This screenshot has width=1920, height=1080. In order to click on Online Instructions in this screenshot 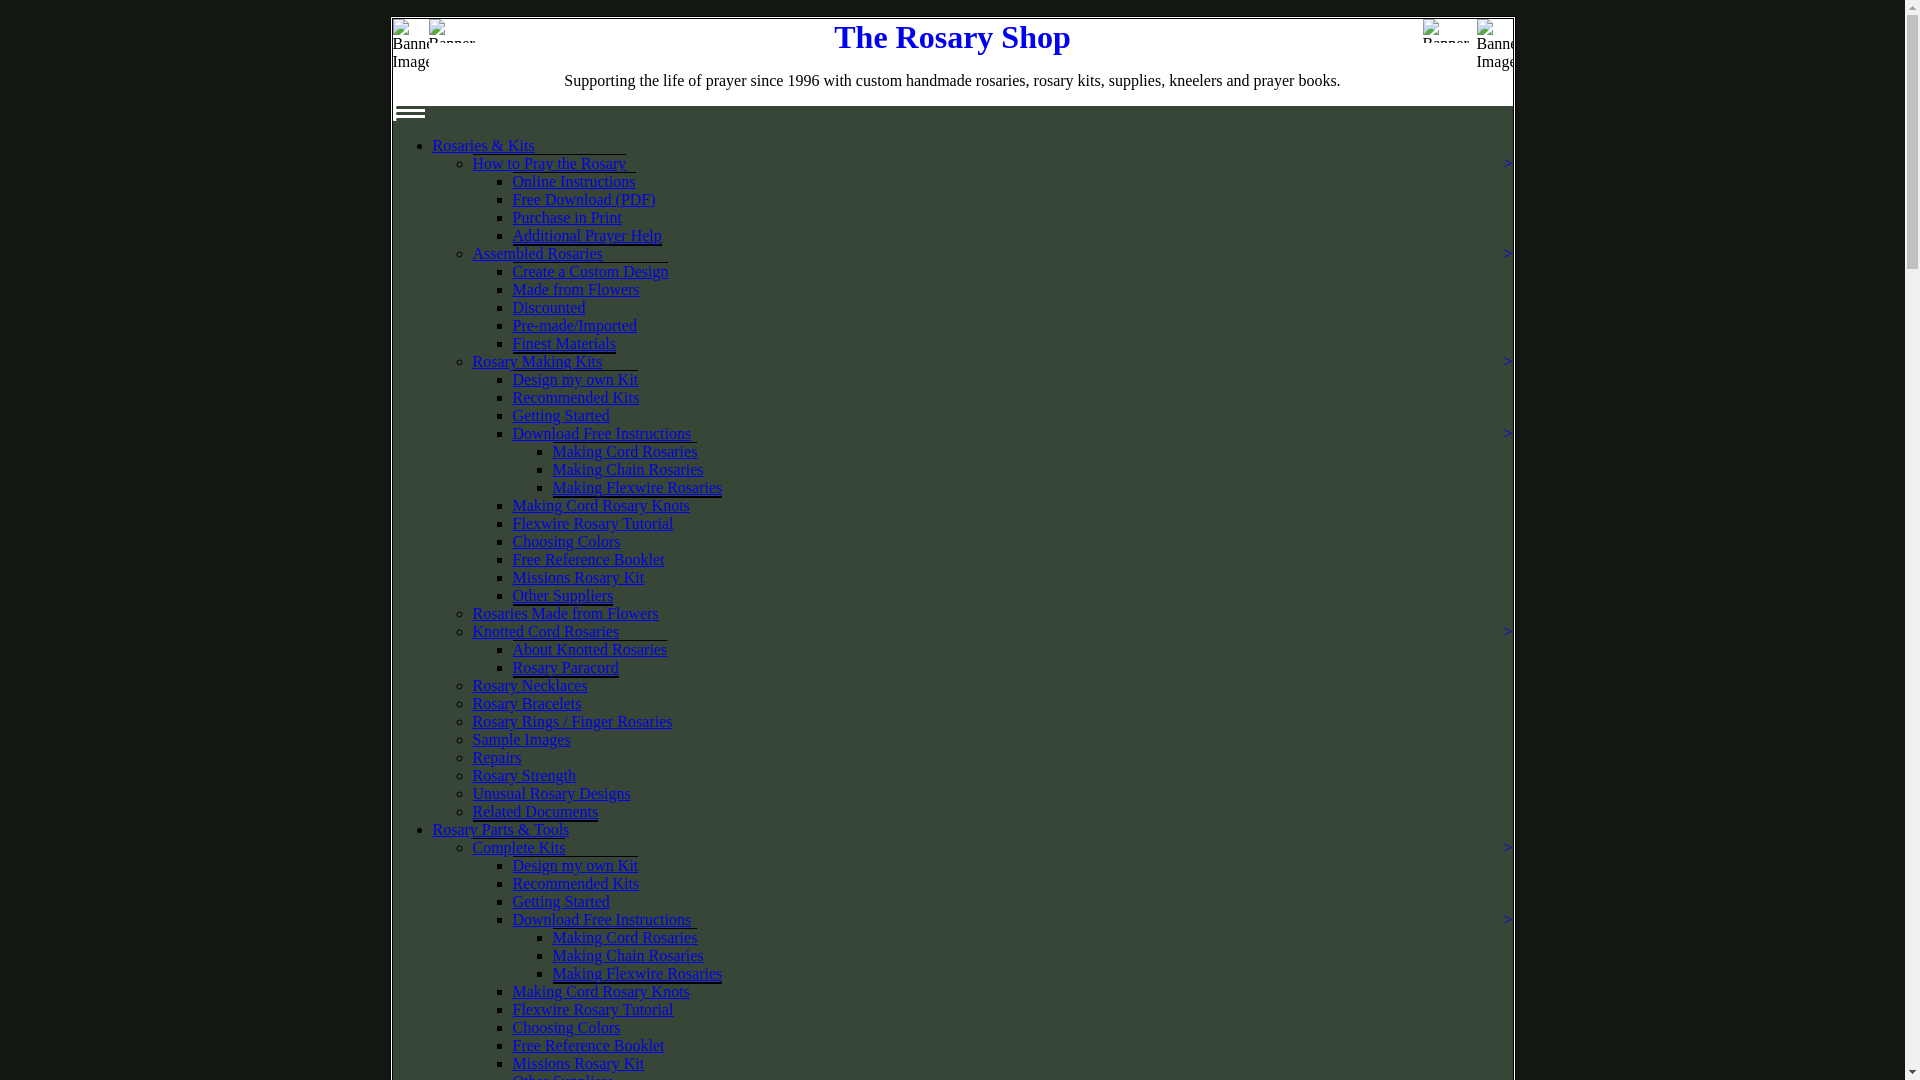, I will do `click(574, 180)`.